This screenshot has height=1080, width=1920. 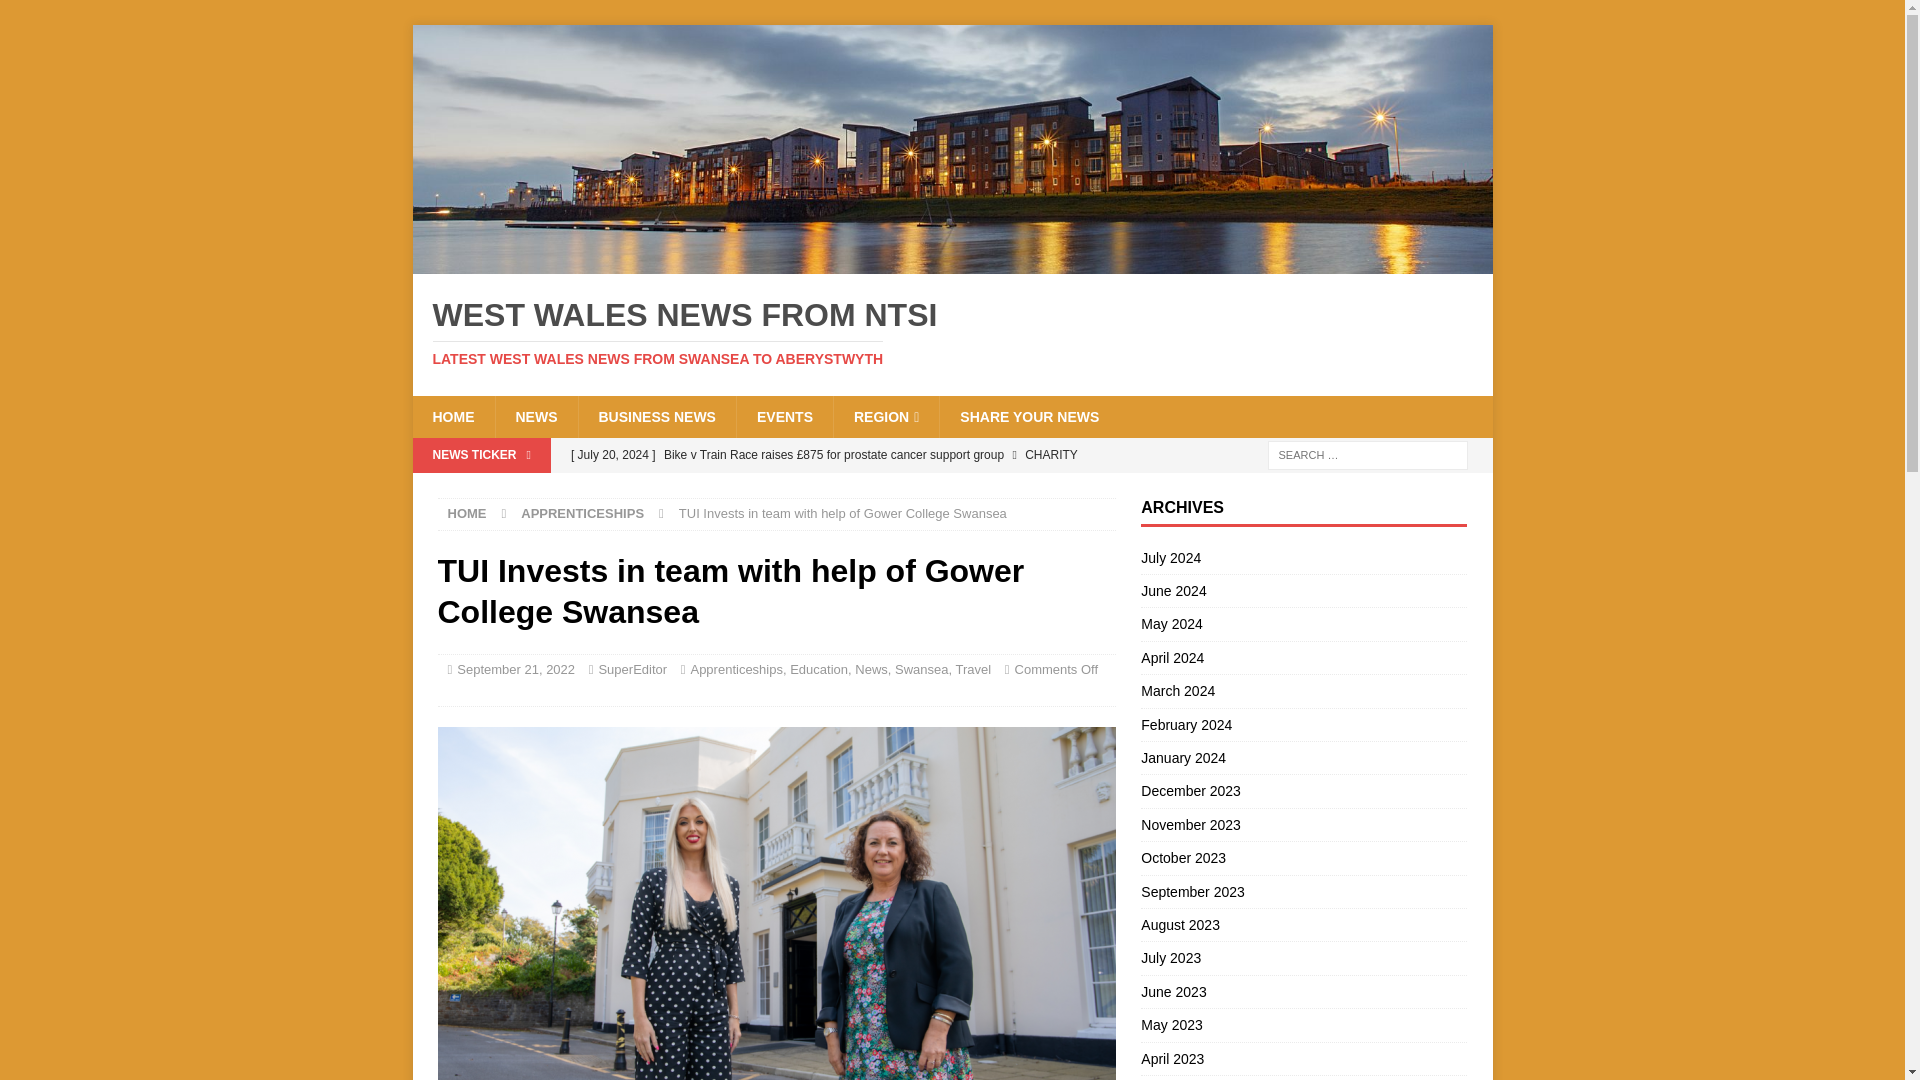 I want to click on West Wales News from NTSI, so click(x=952, y=333).